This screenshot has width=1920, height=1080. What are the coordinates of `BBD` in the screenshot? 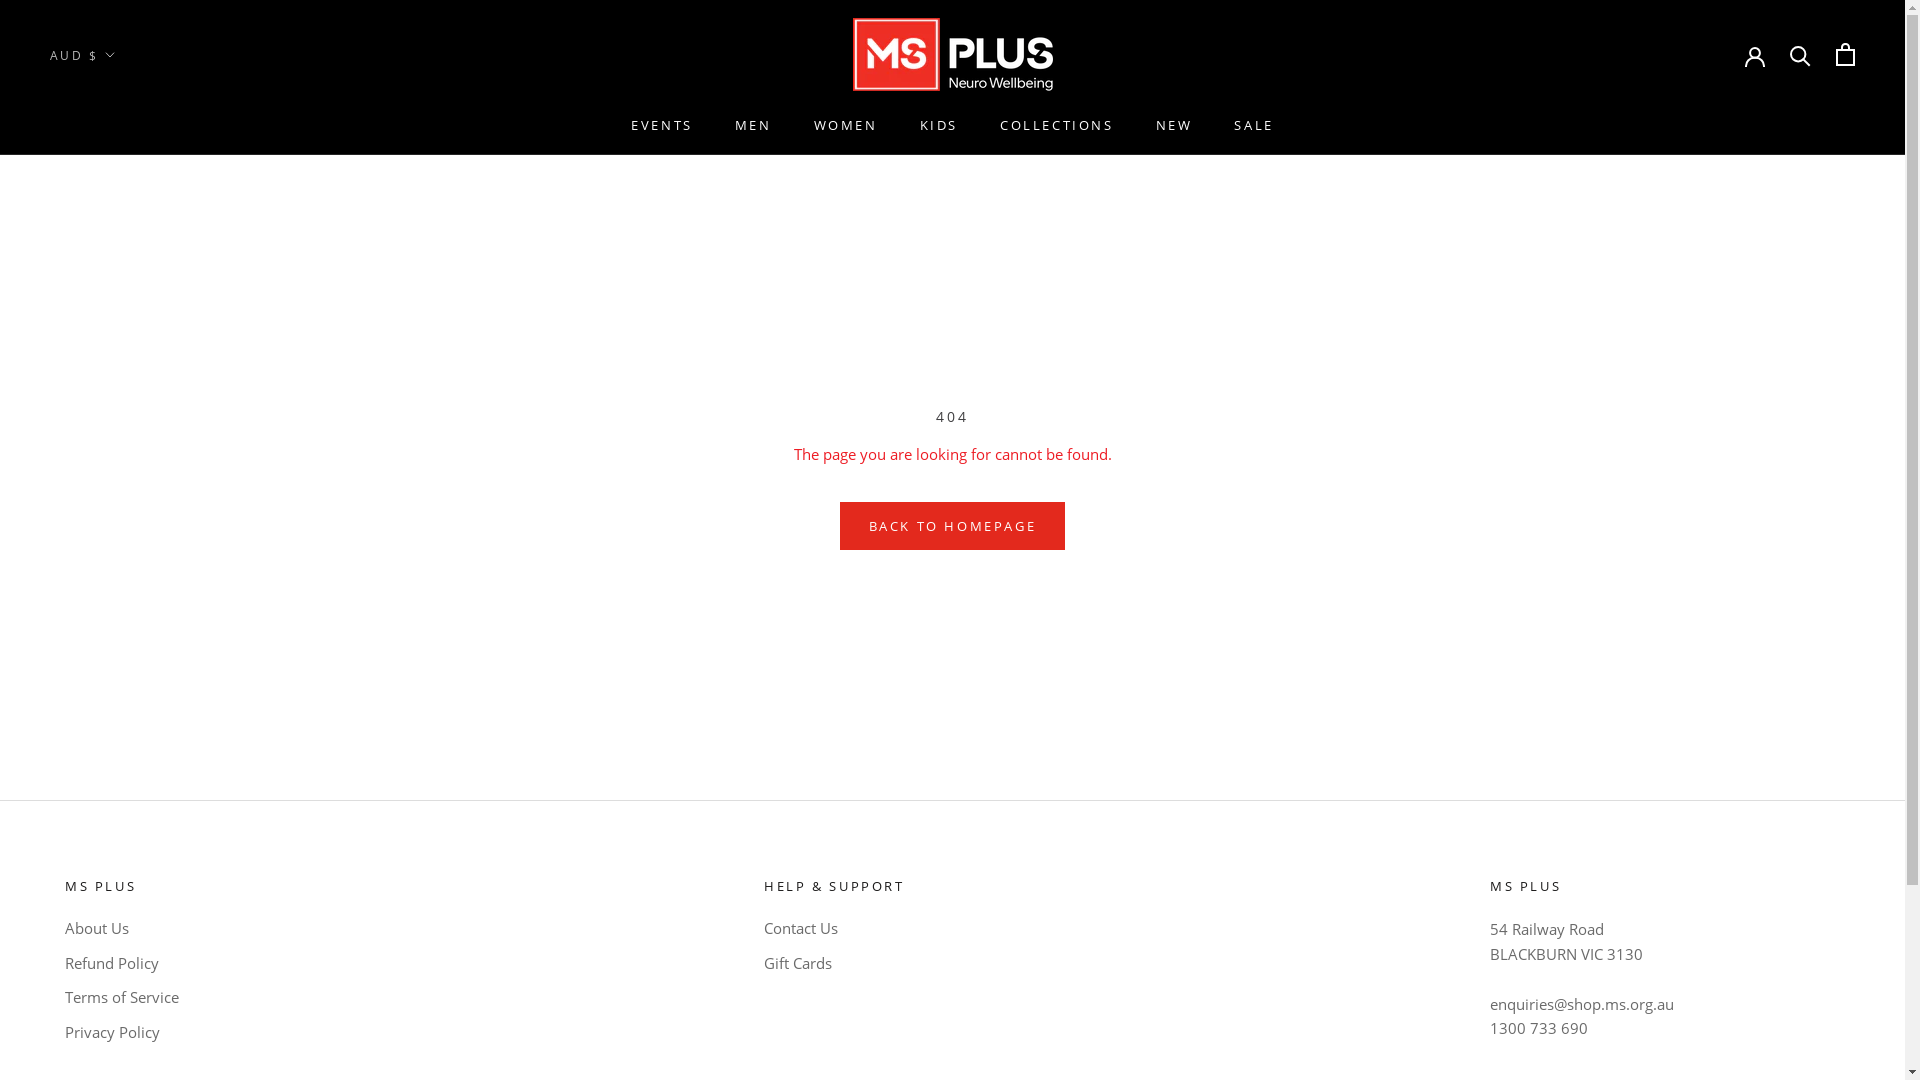 It's located at (118, 369).